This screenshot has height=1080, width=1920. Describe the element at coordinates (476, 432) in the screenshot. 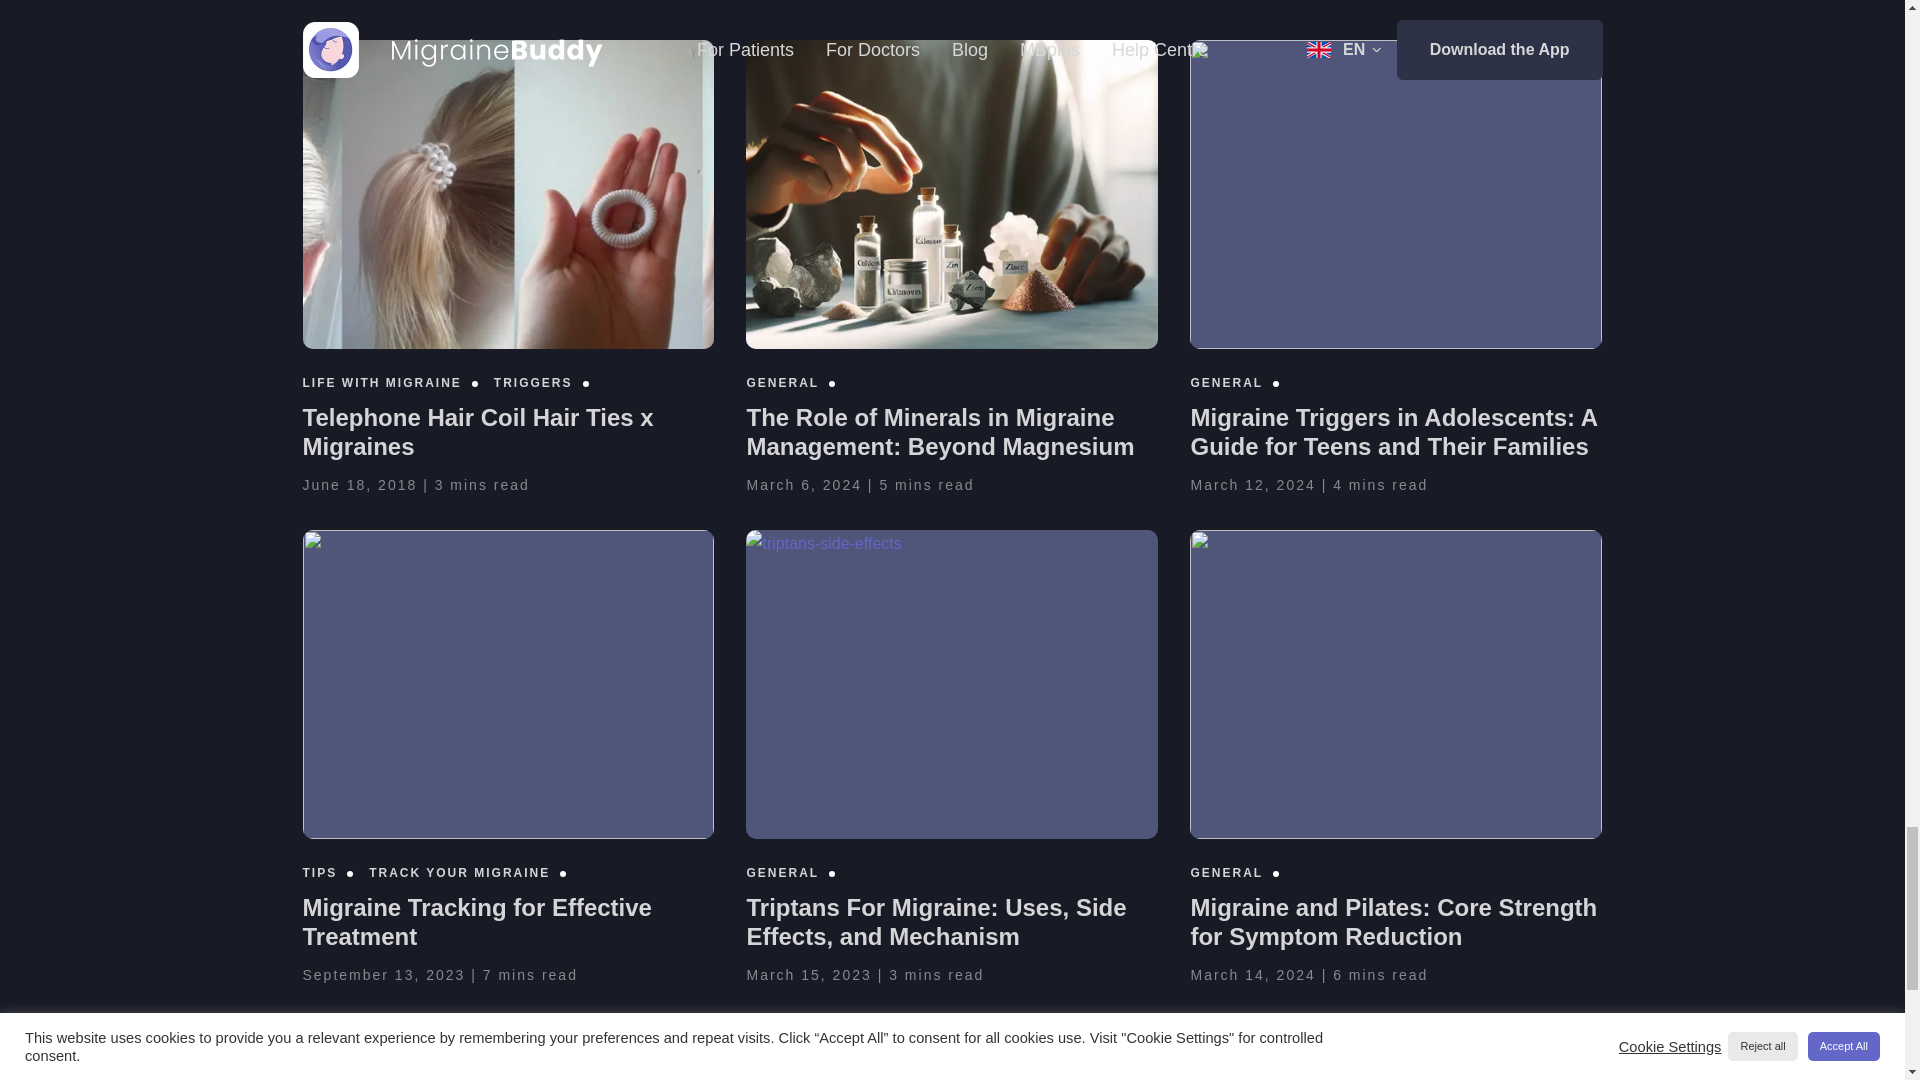

I see `Telephone Hair Coil Hair Ties x Migraines` at that location.